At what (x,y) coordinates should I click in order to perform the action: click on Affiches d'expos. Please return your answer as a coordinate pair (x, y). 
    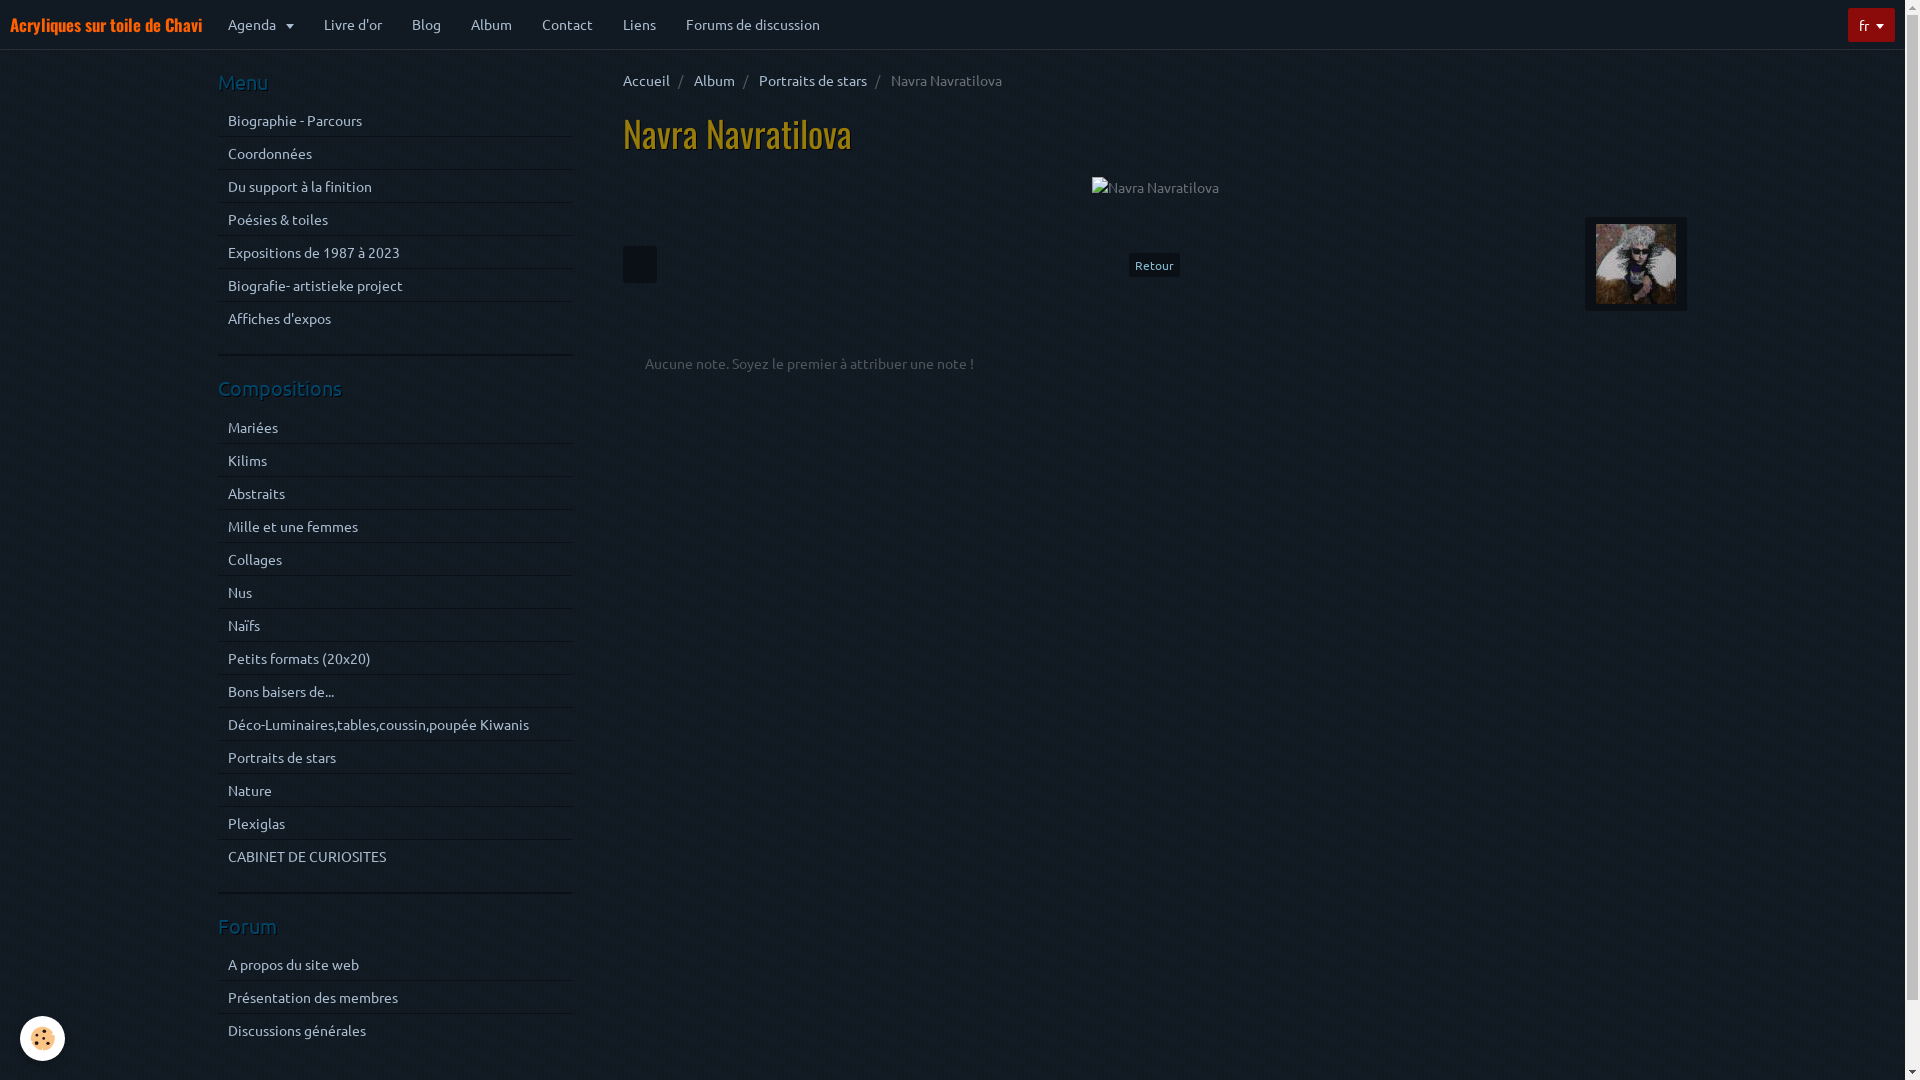
    Looking at the image, I should click on (396, 318).